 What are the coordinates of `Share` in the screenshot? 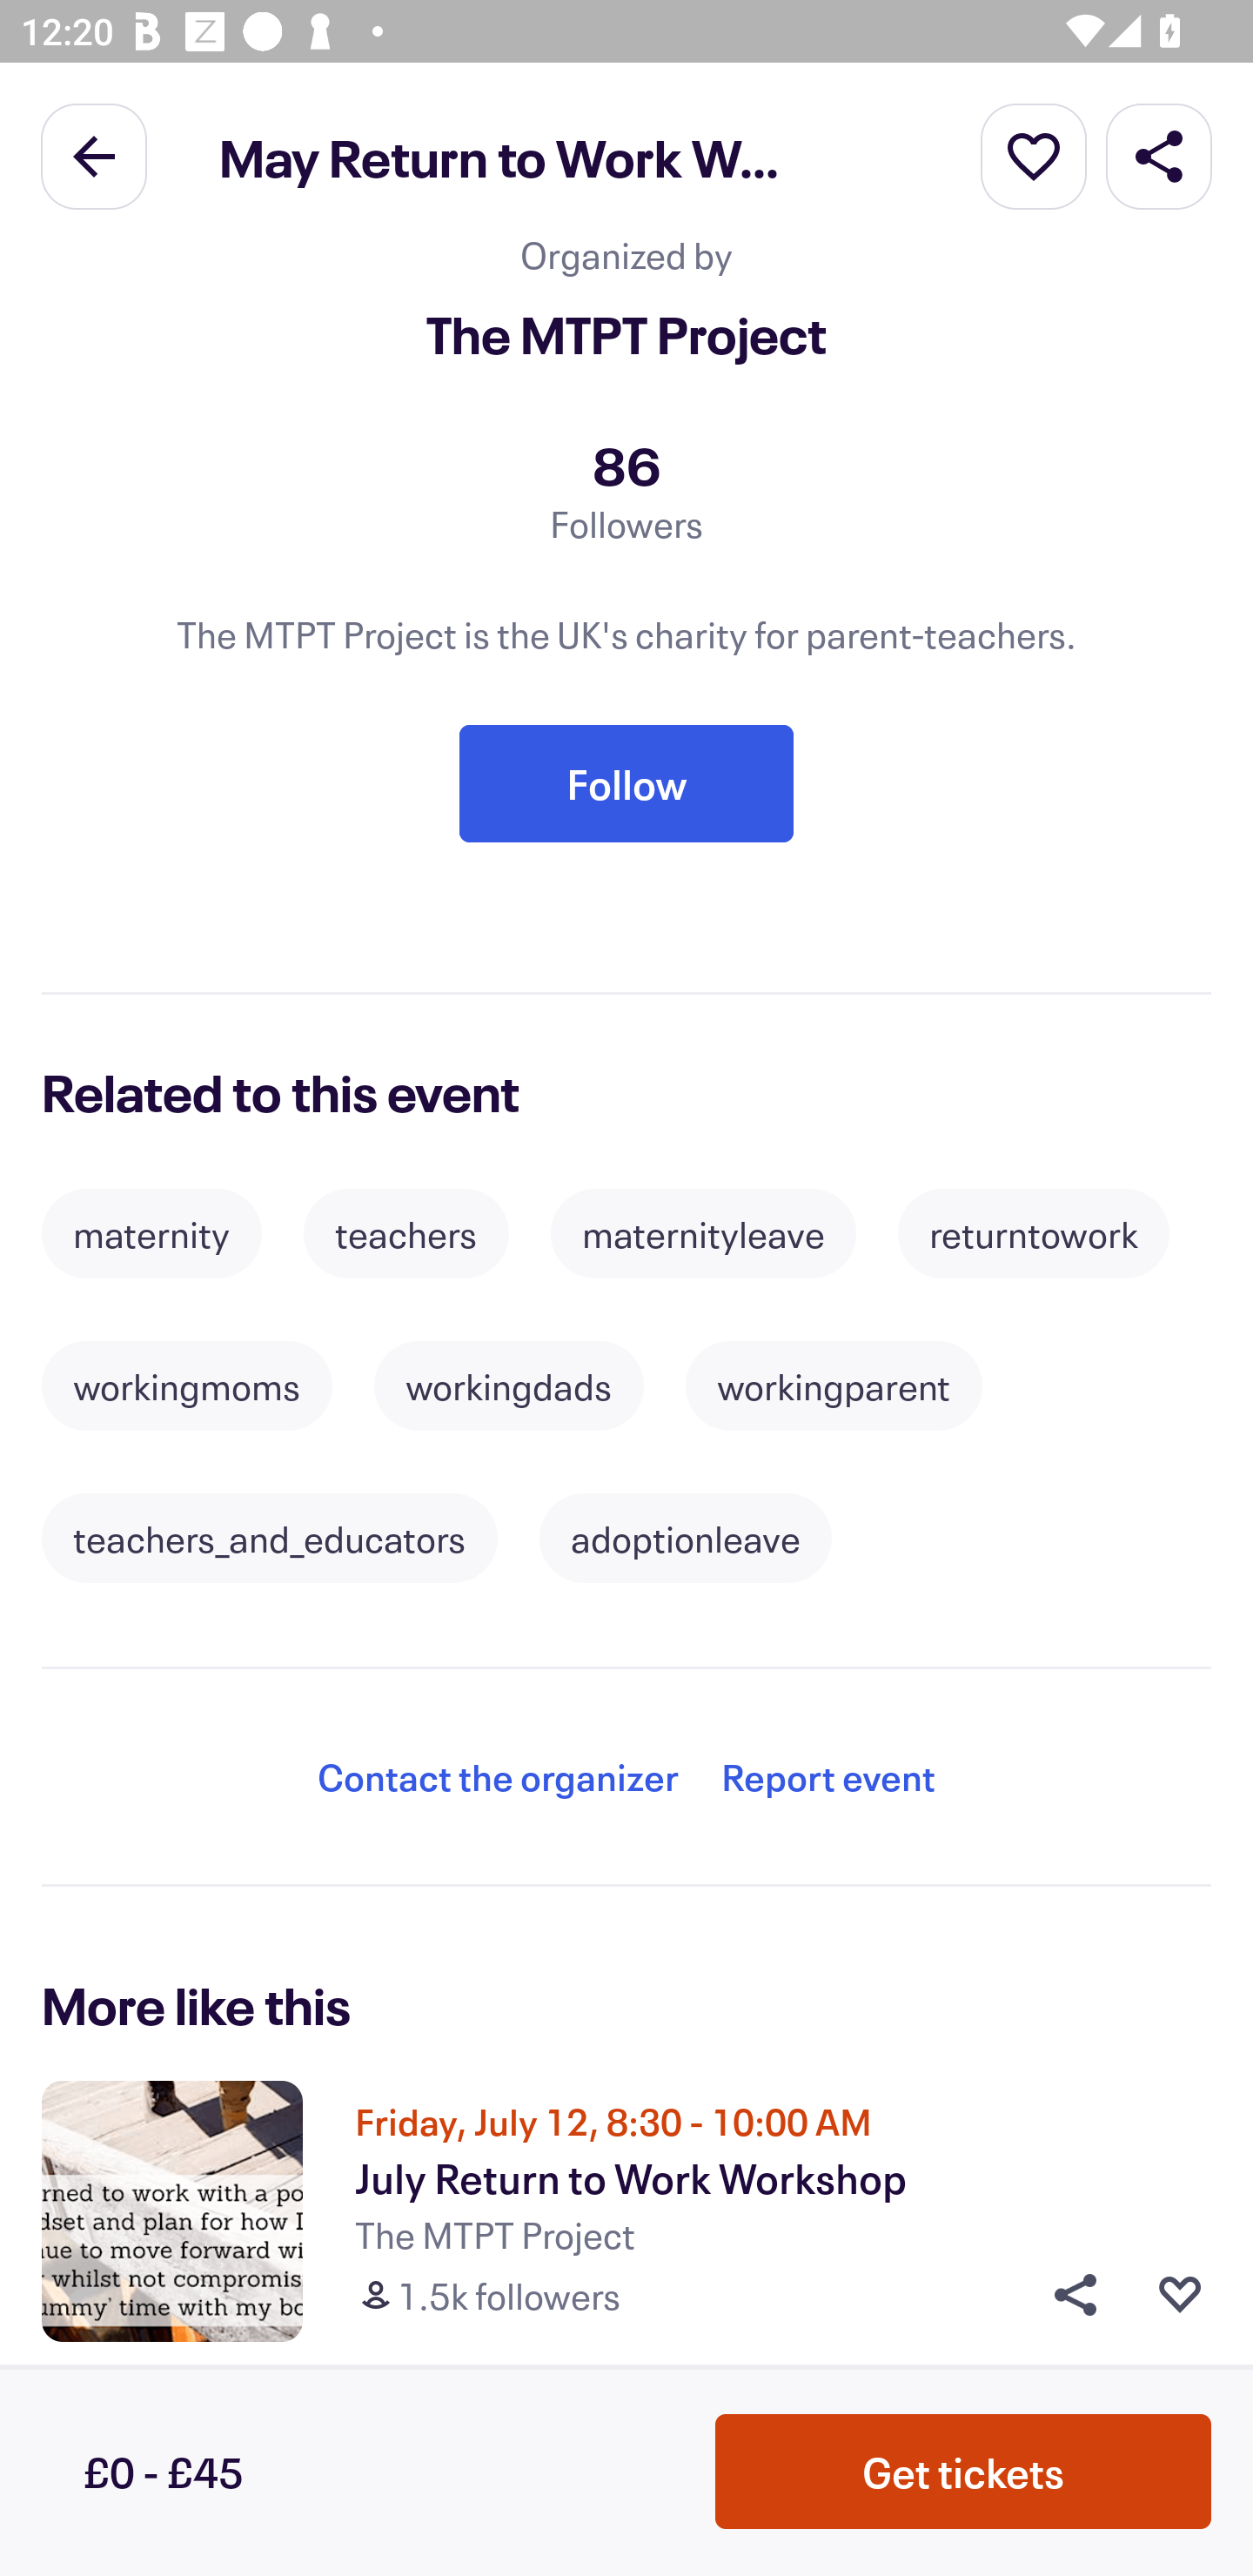 It's located at (1065, 2295).